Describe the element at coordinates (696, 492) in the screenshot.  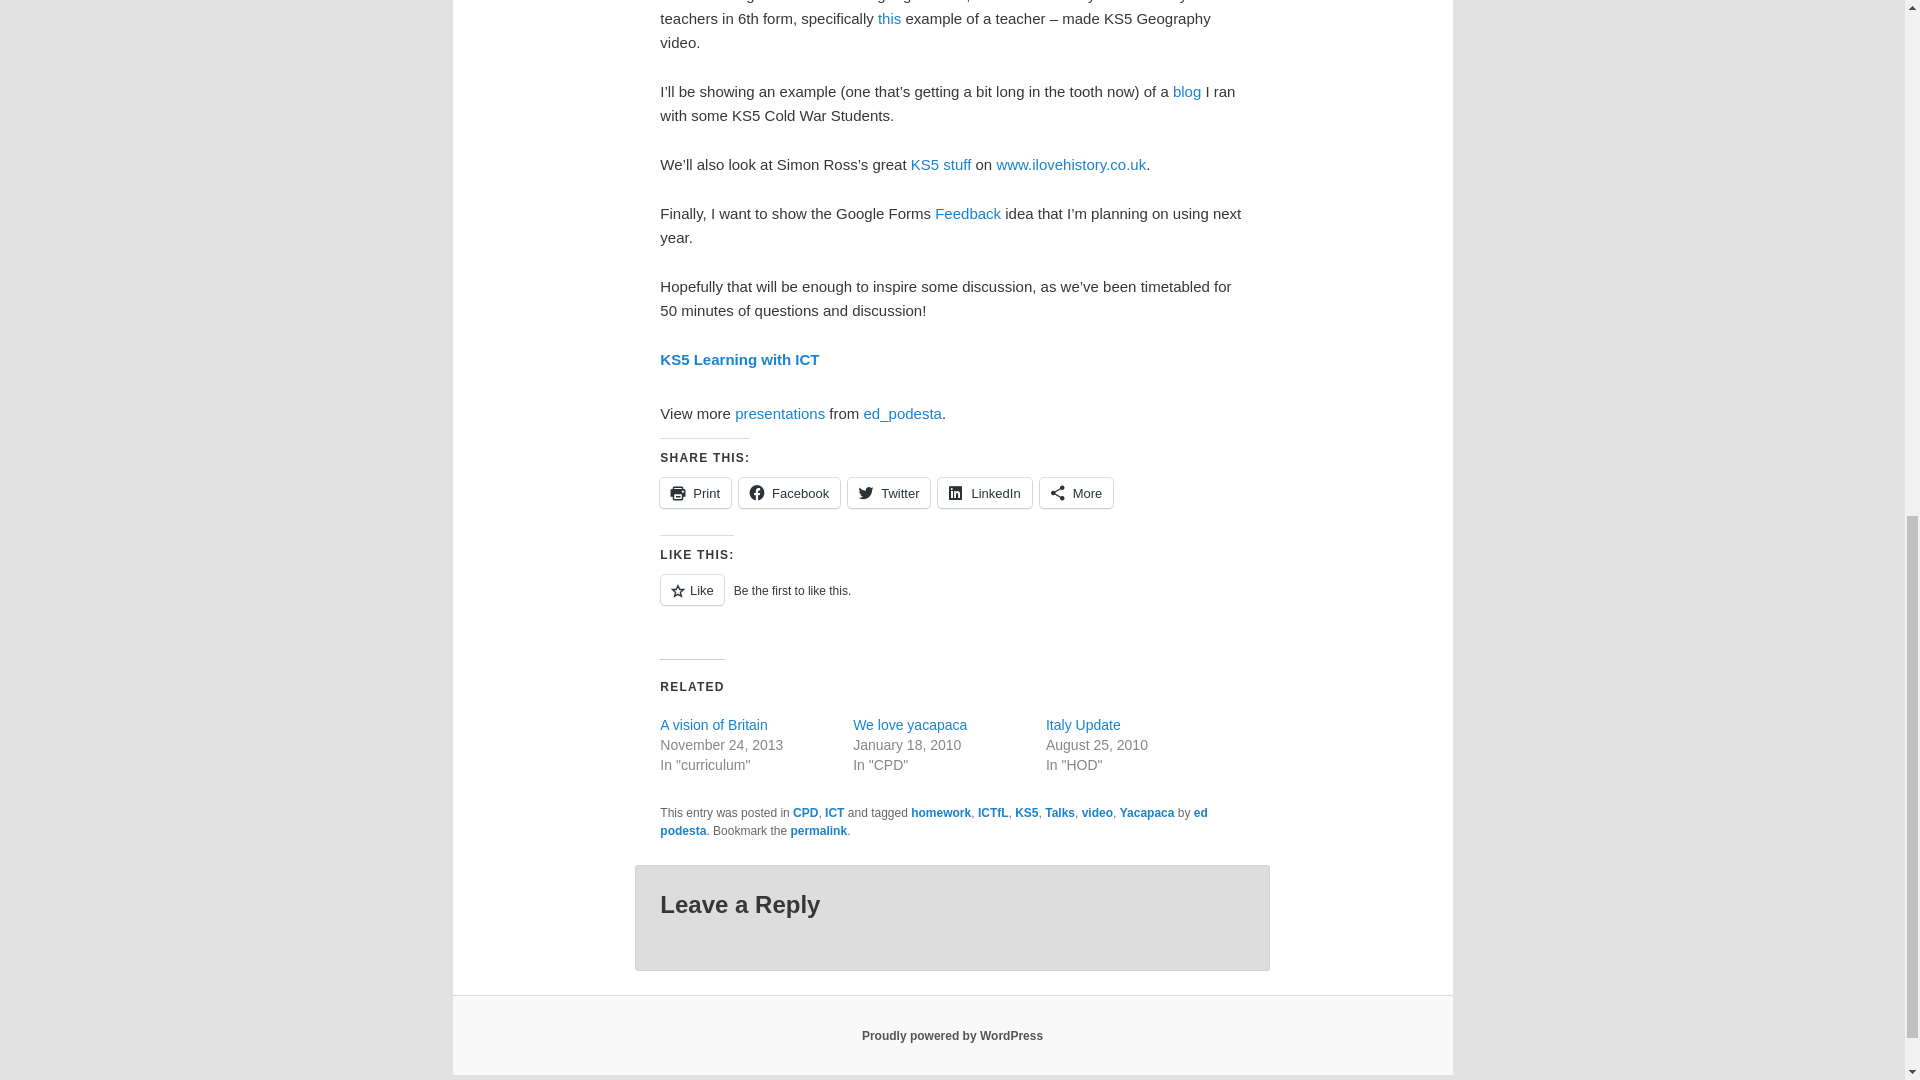
I see `Click to print` at that location.